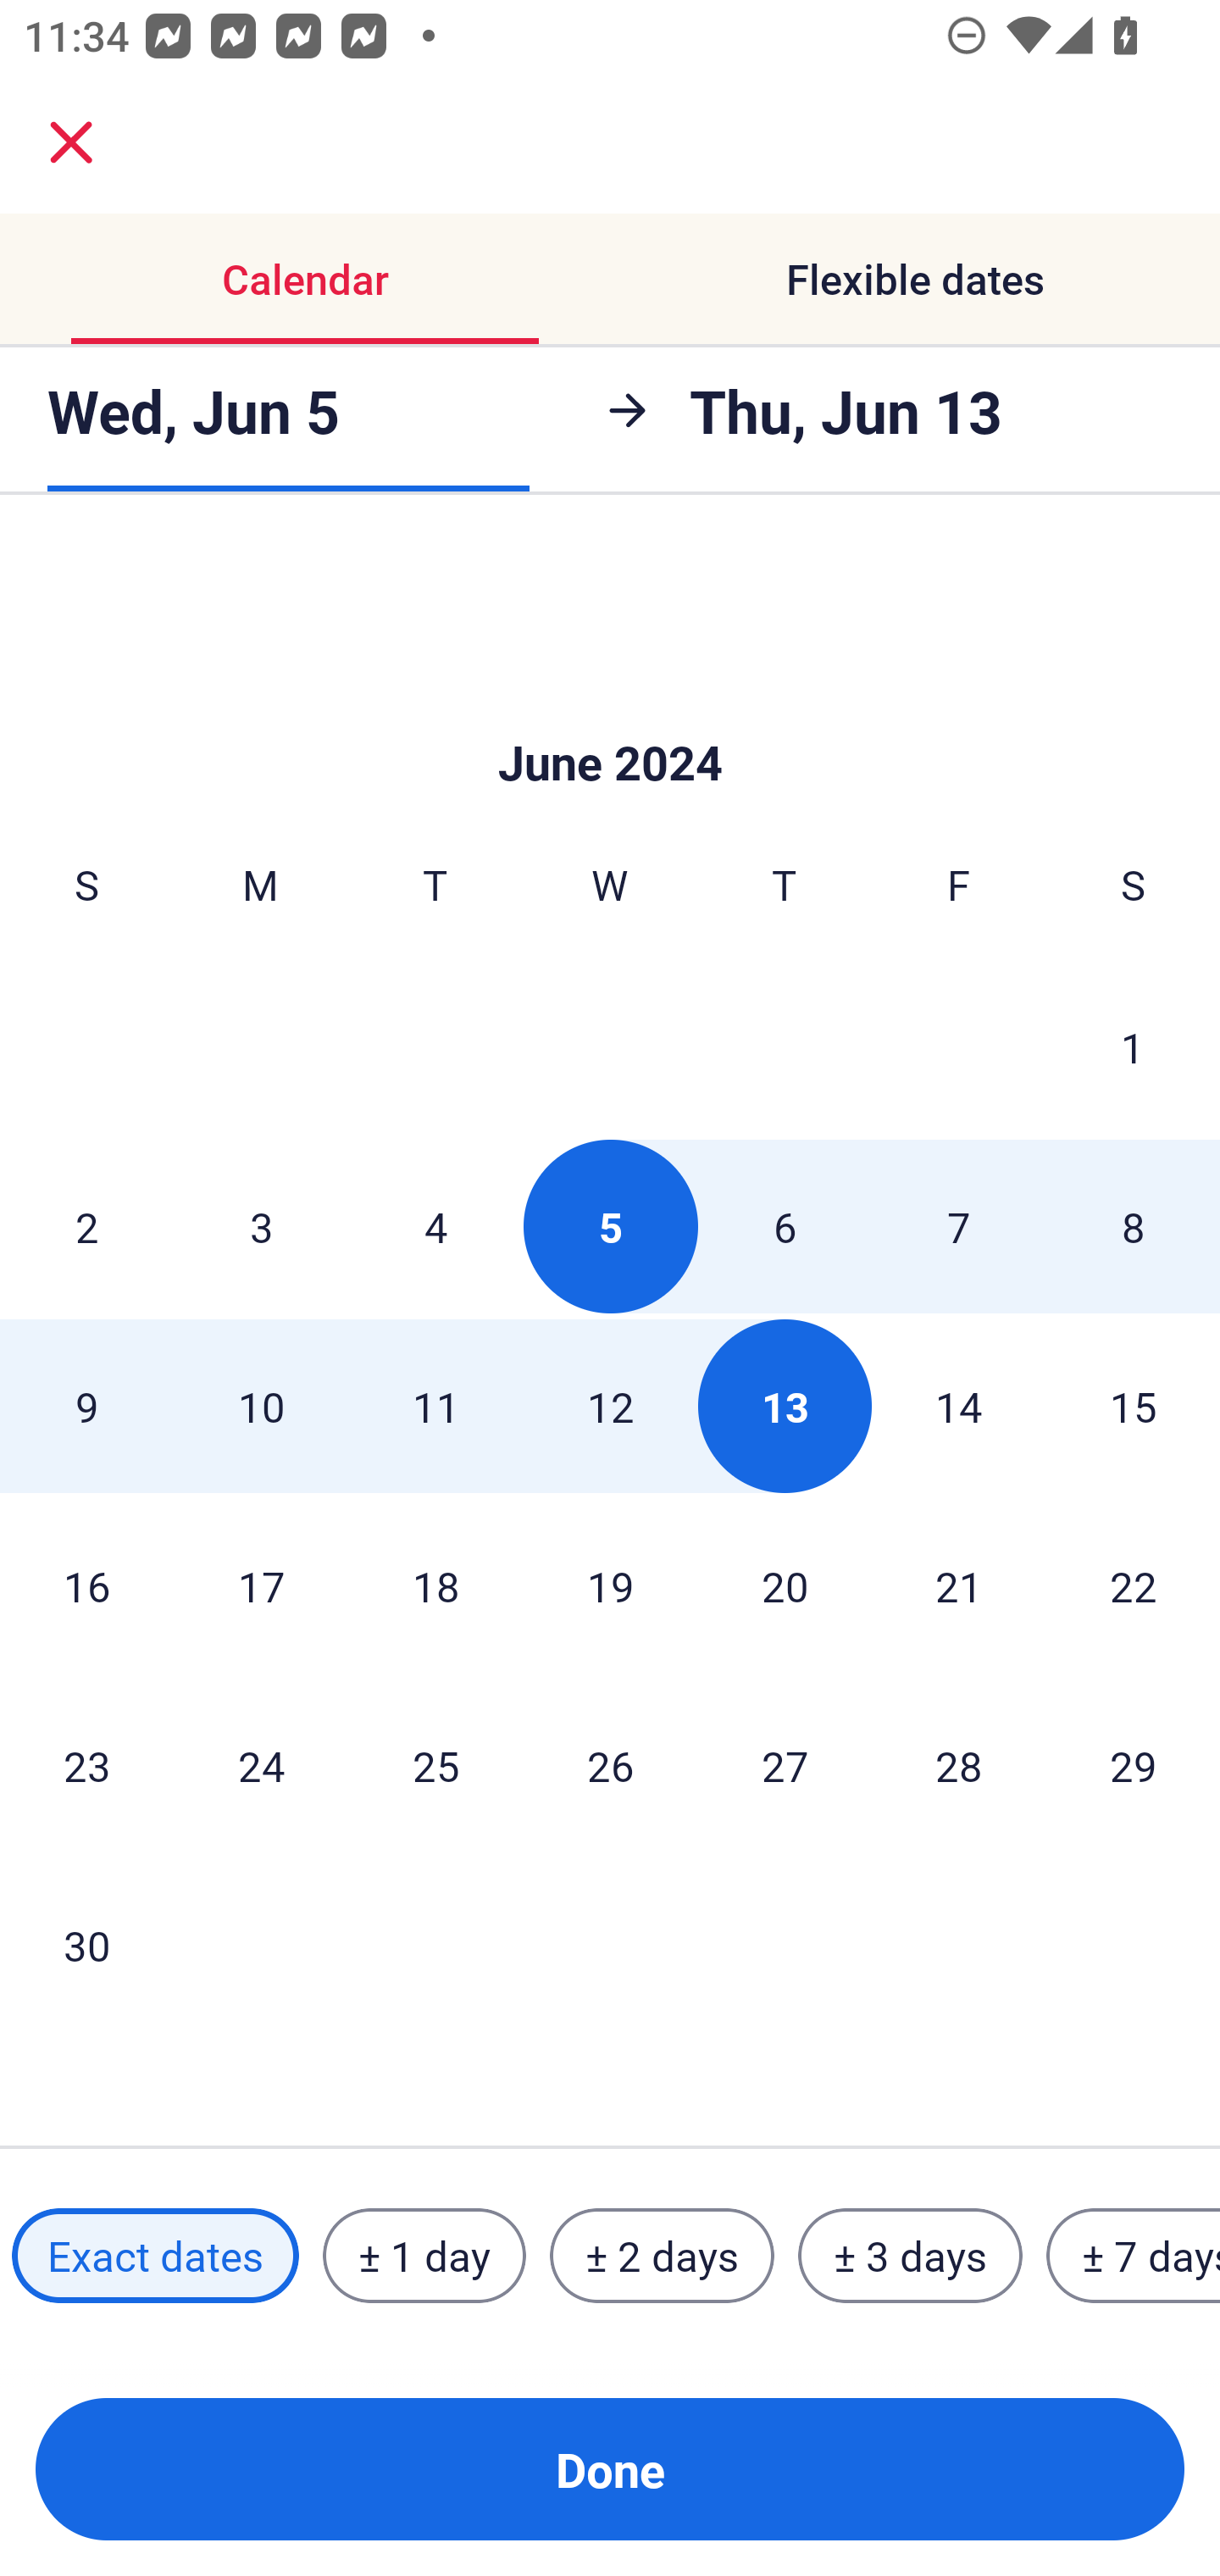 The width and height of the screenshot is (1220, 2576). What do you see at coordinates (1134, 1585) in the screenshot?
I see `22 Saturday, June 22, 2024` at bounding box center [1134, 1585].